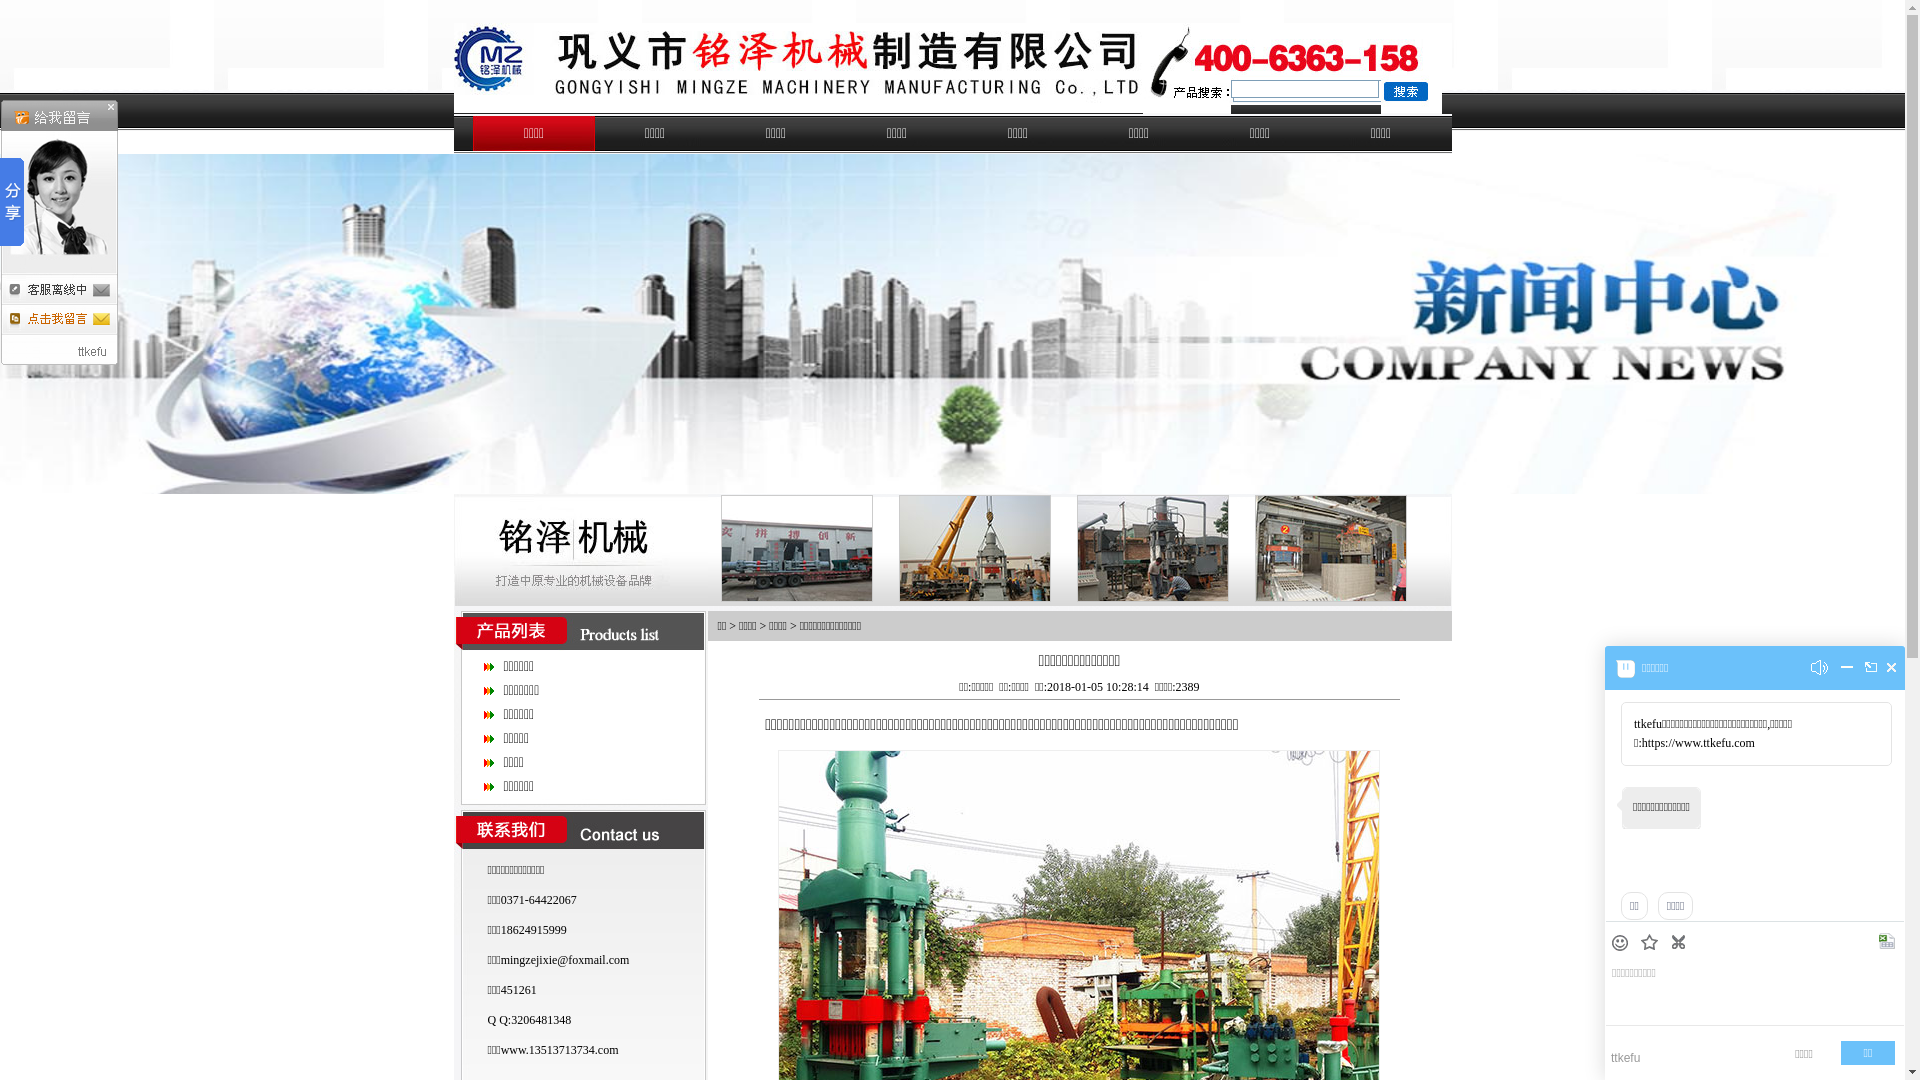 This screenshot has height=1080, width=1920. I want to click on  , so click(1847, 672).